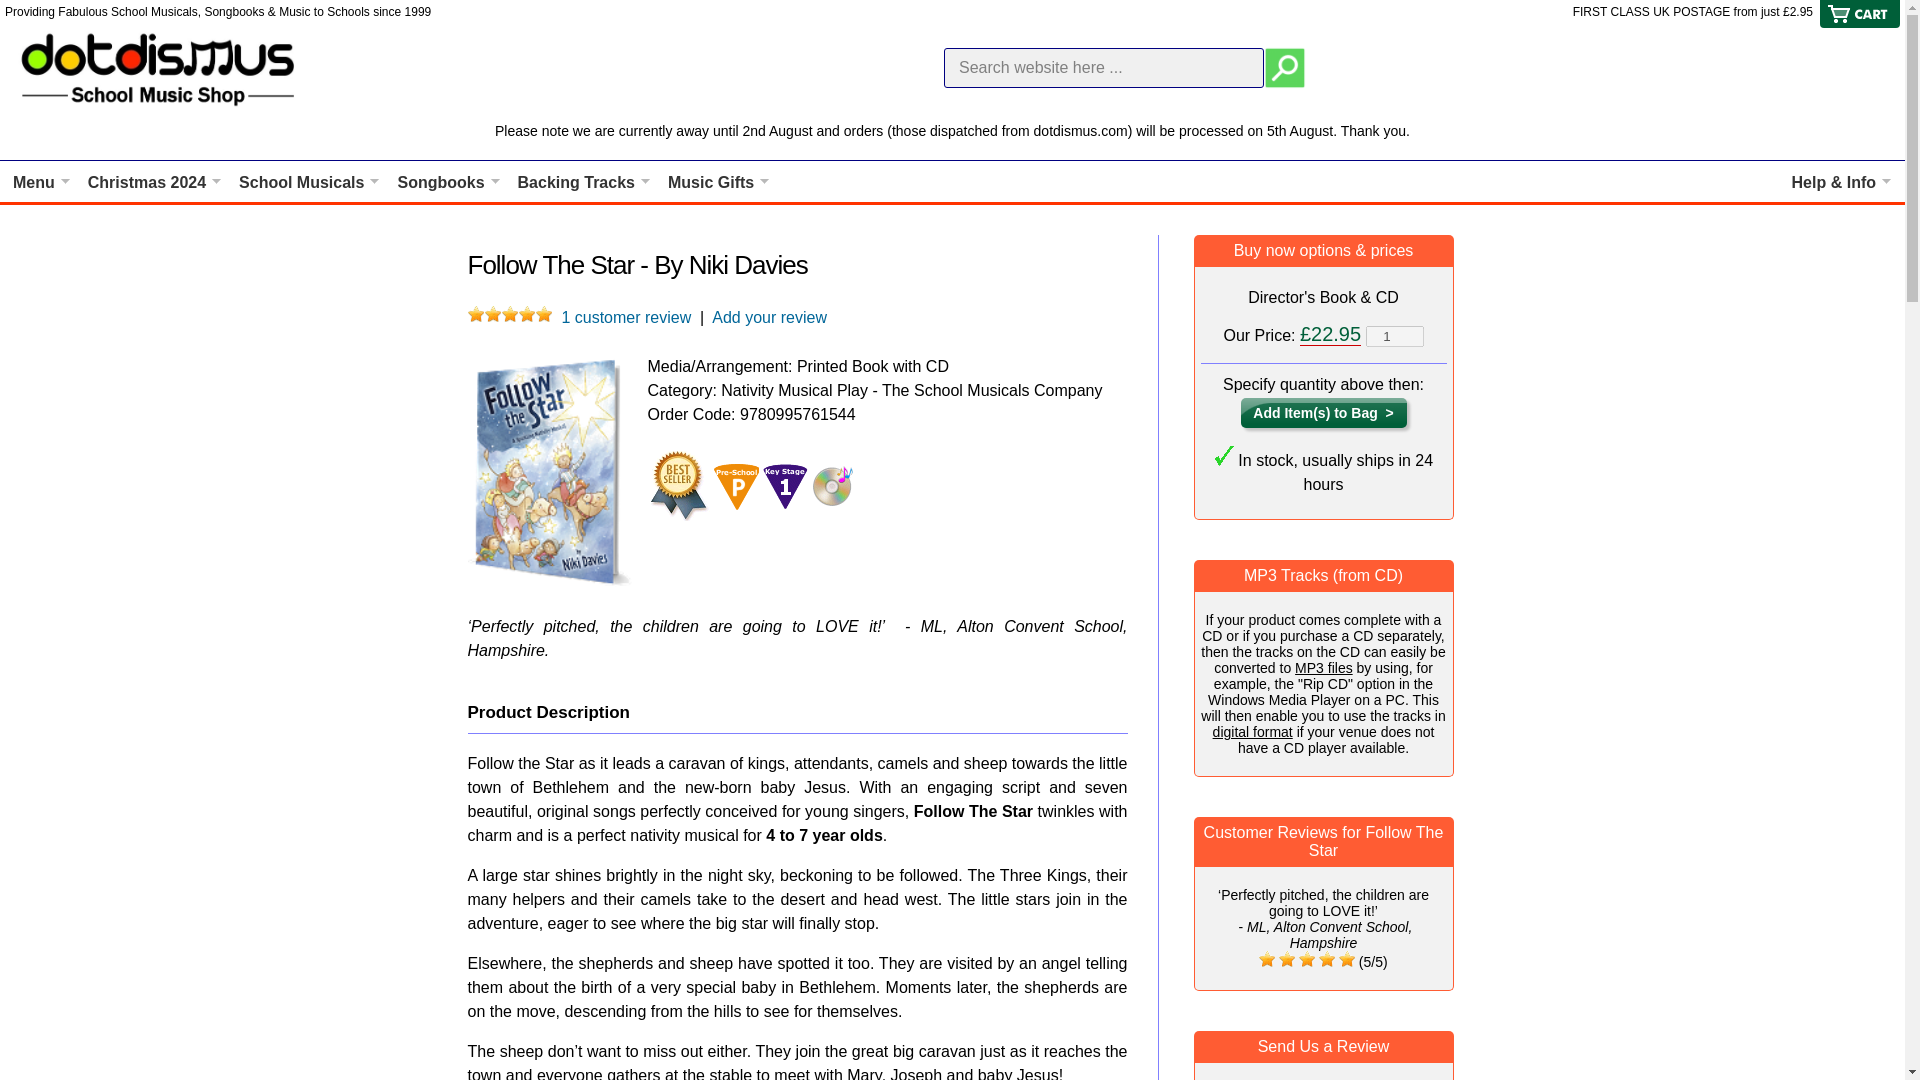 Image resolution: width=1920 pixels, height=1080 pixels. Describe the element at coordinates (1104, 67) in the screenshot. I see `Search website here ...` at that location.